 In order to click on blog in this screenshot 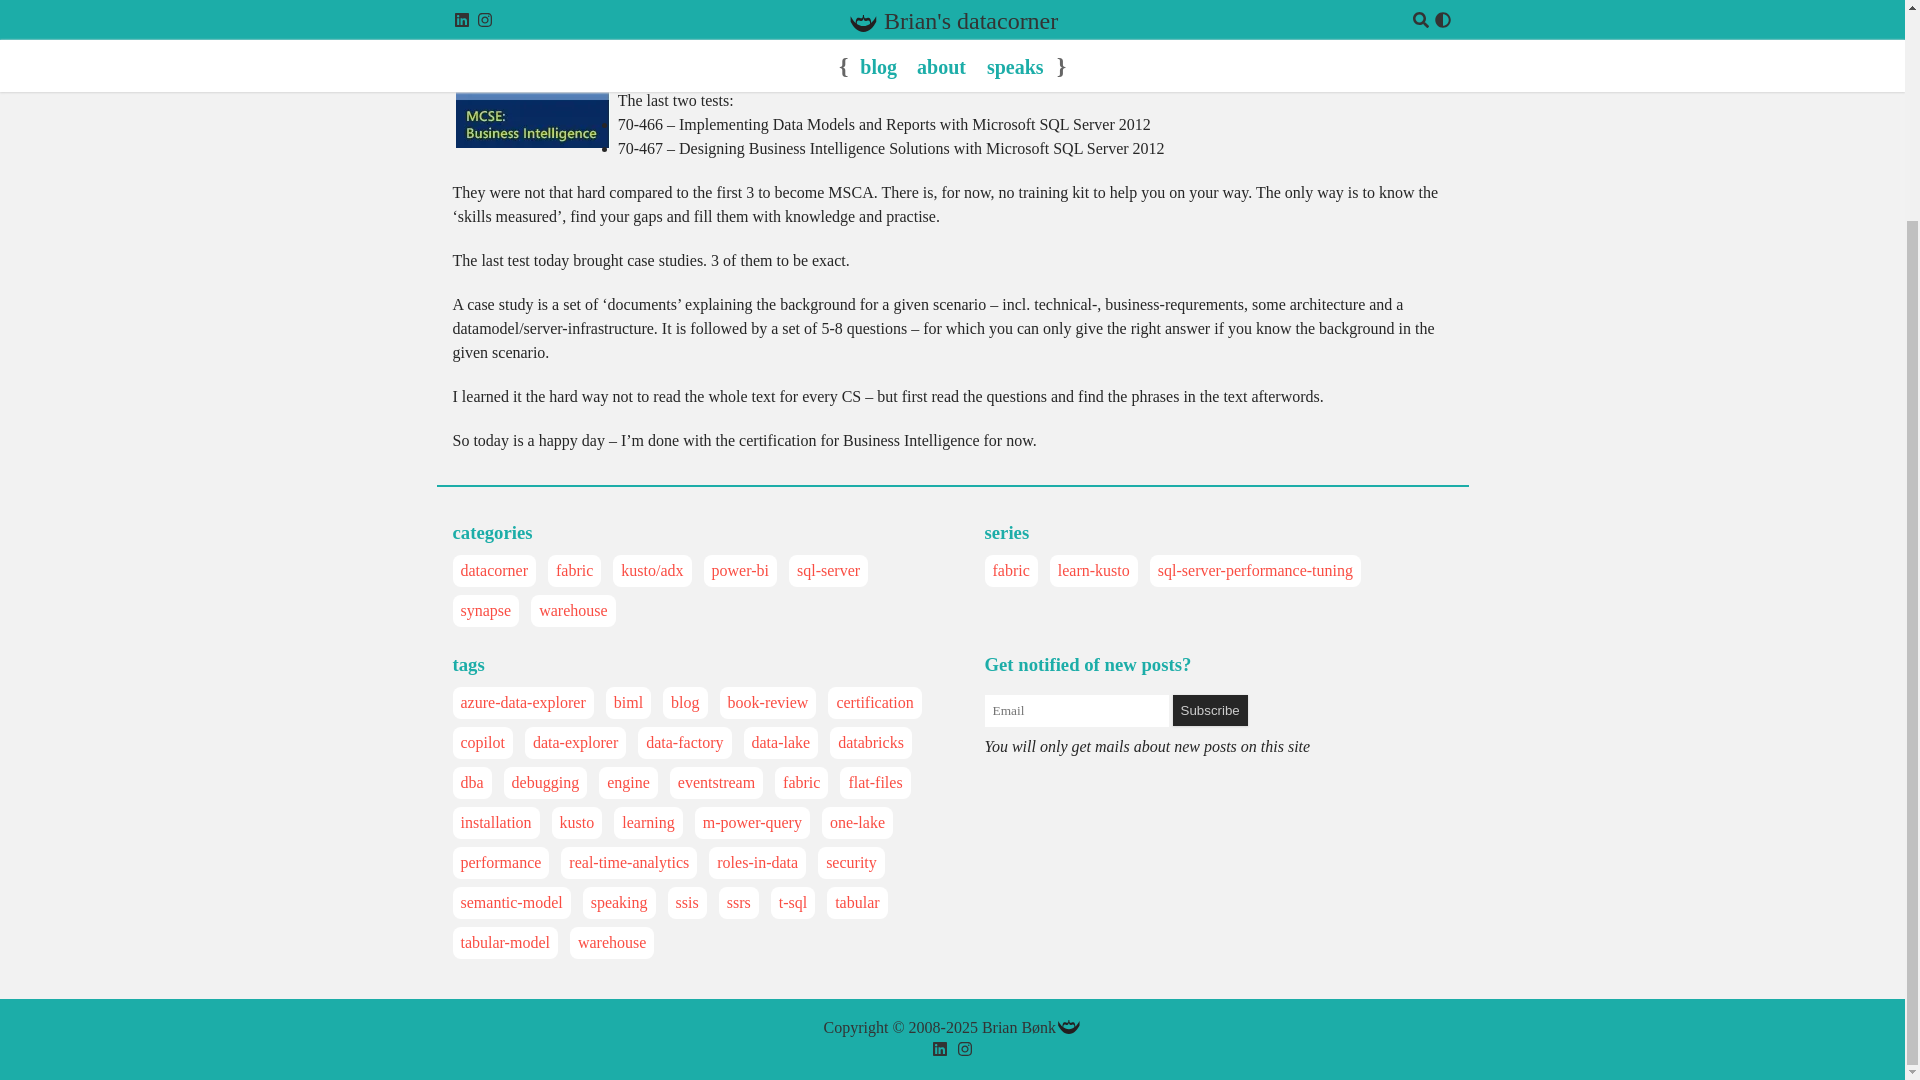, I will do `click(684, 702)`.